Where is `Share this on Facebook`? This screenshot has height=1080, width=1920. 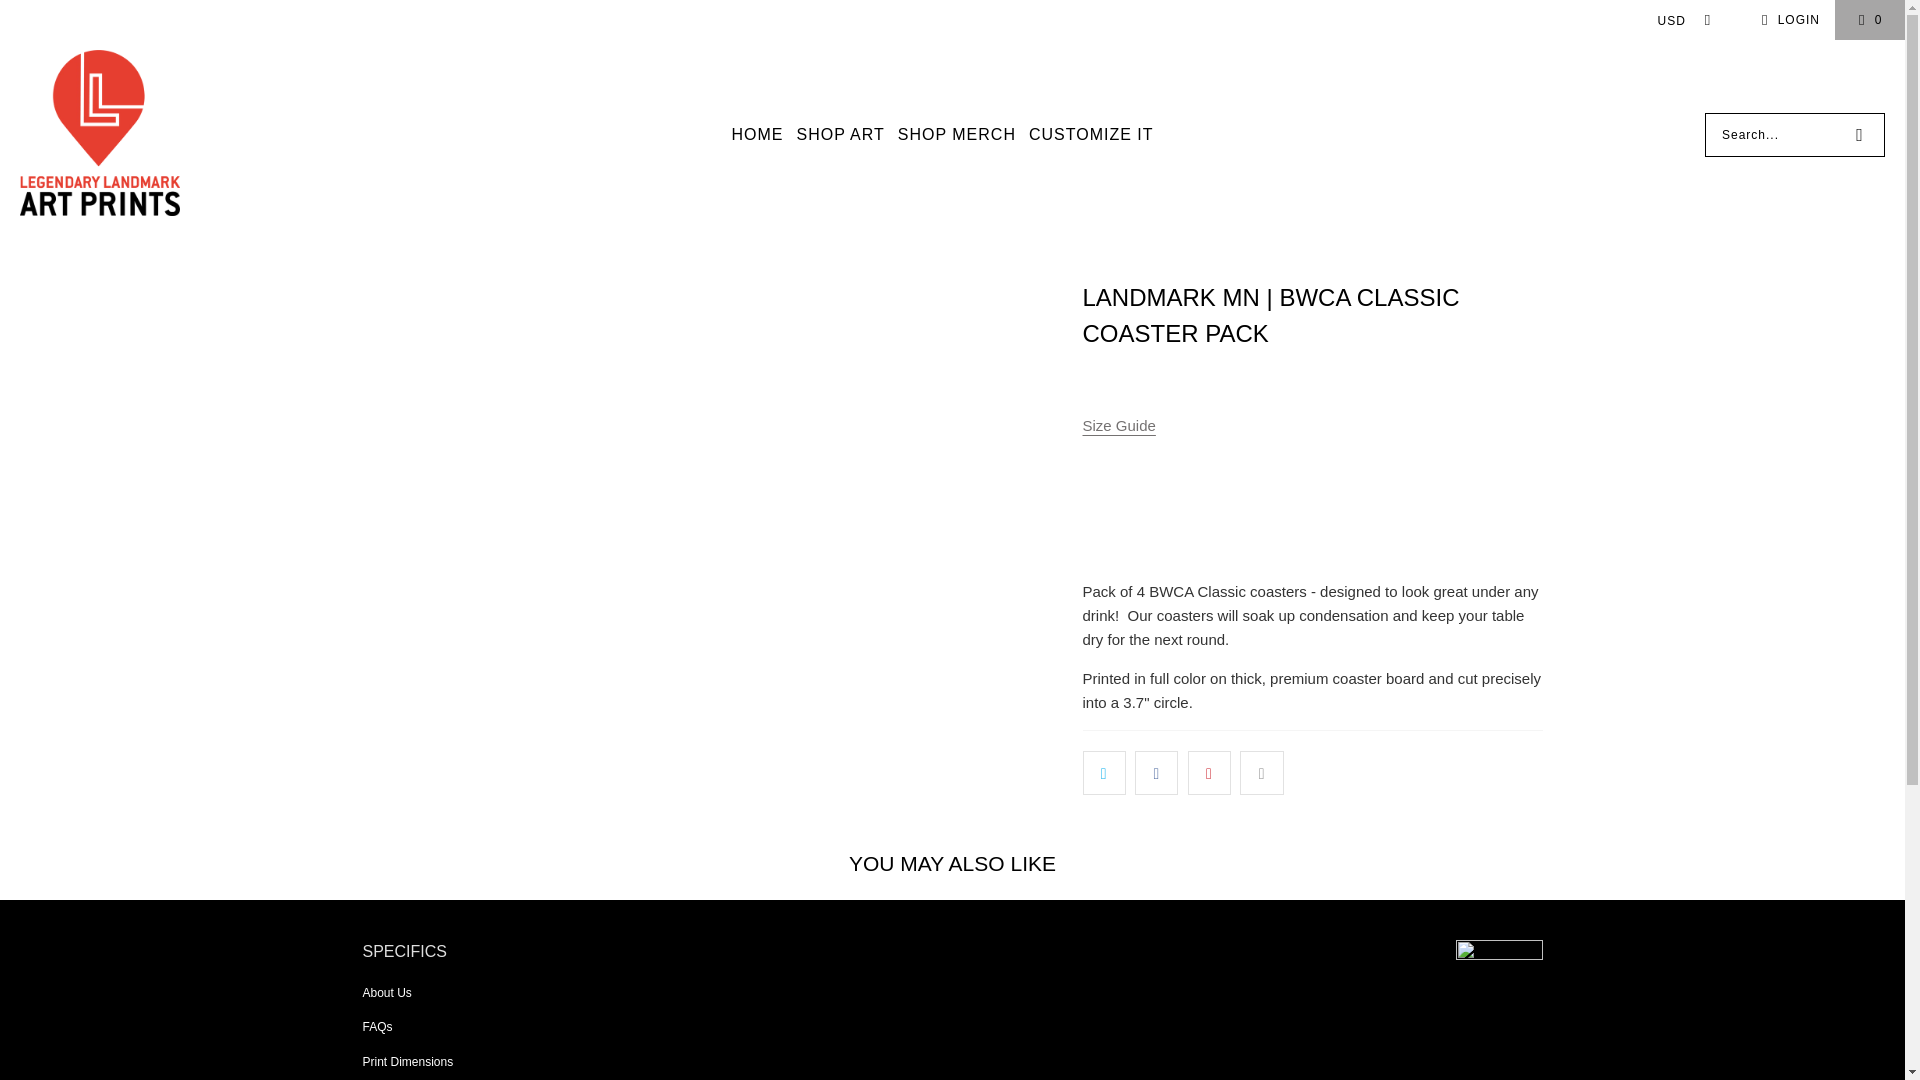 Share this on Facebook is located at coordinates (1156, 772).